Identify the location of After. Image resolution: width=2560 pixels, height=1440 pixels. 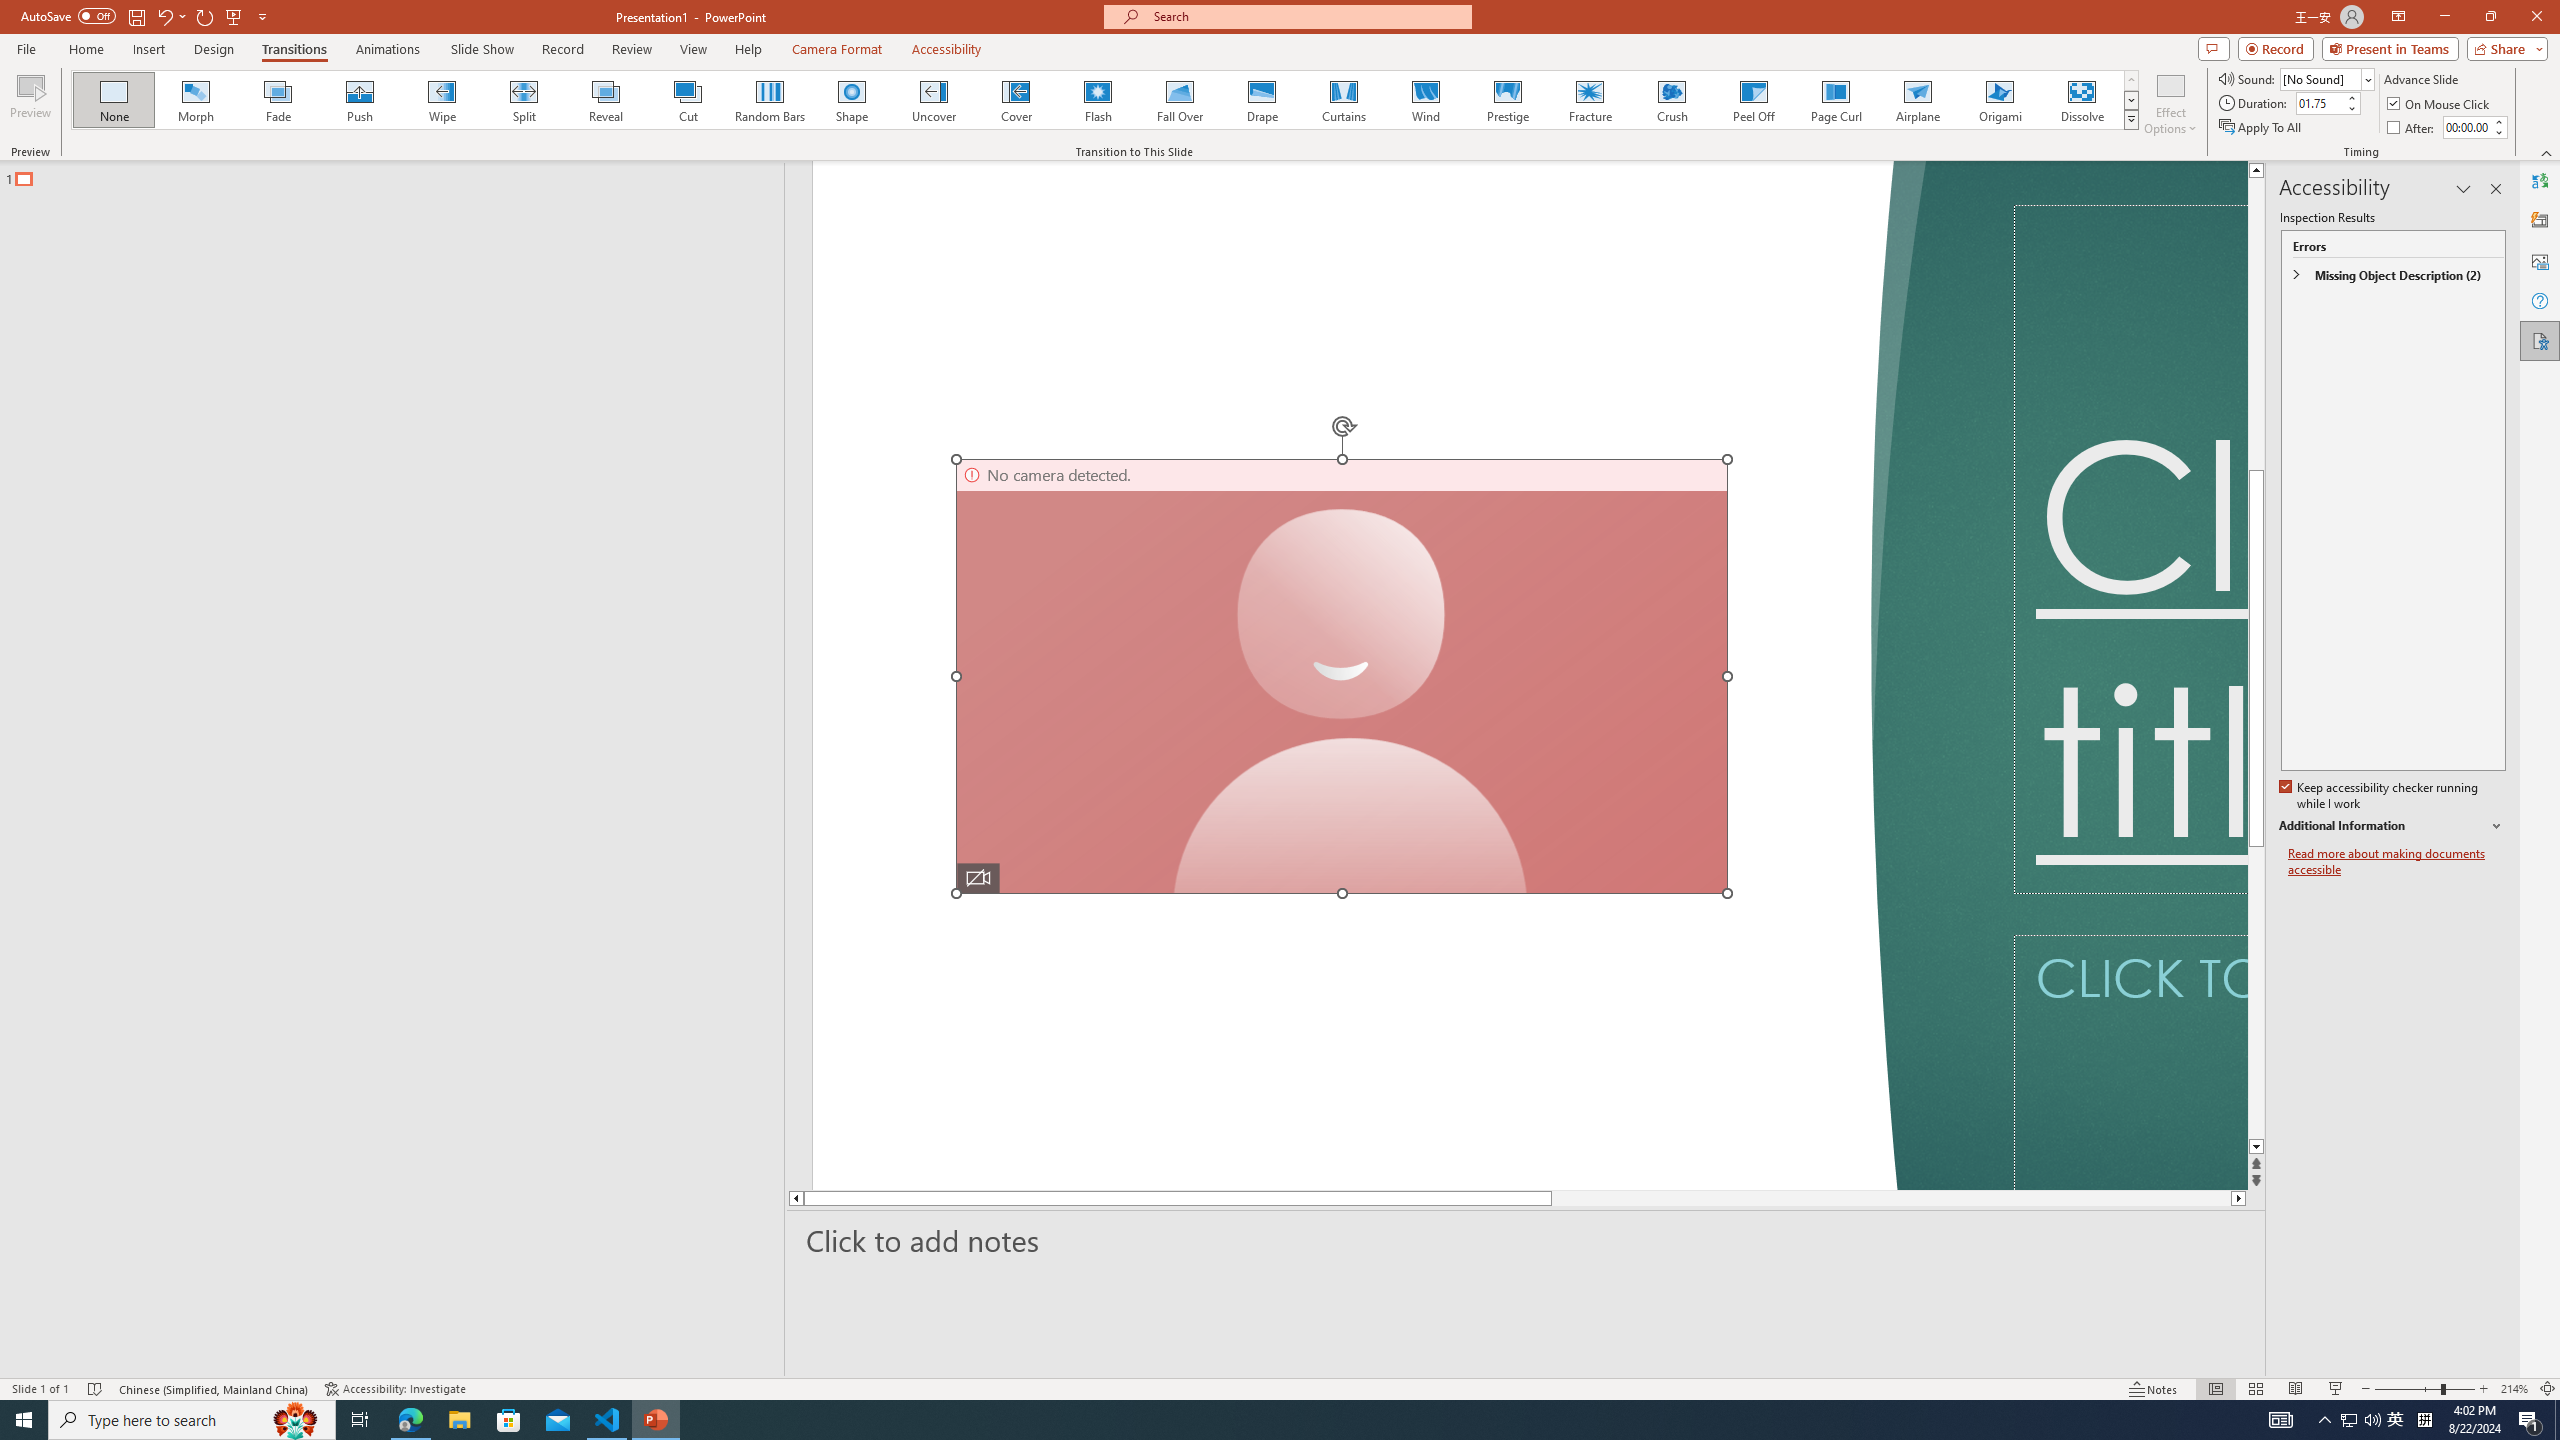
(2467, 127).